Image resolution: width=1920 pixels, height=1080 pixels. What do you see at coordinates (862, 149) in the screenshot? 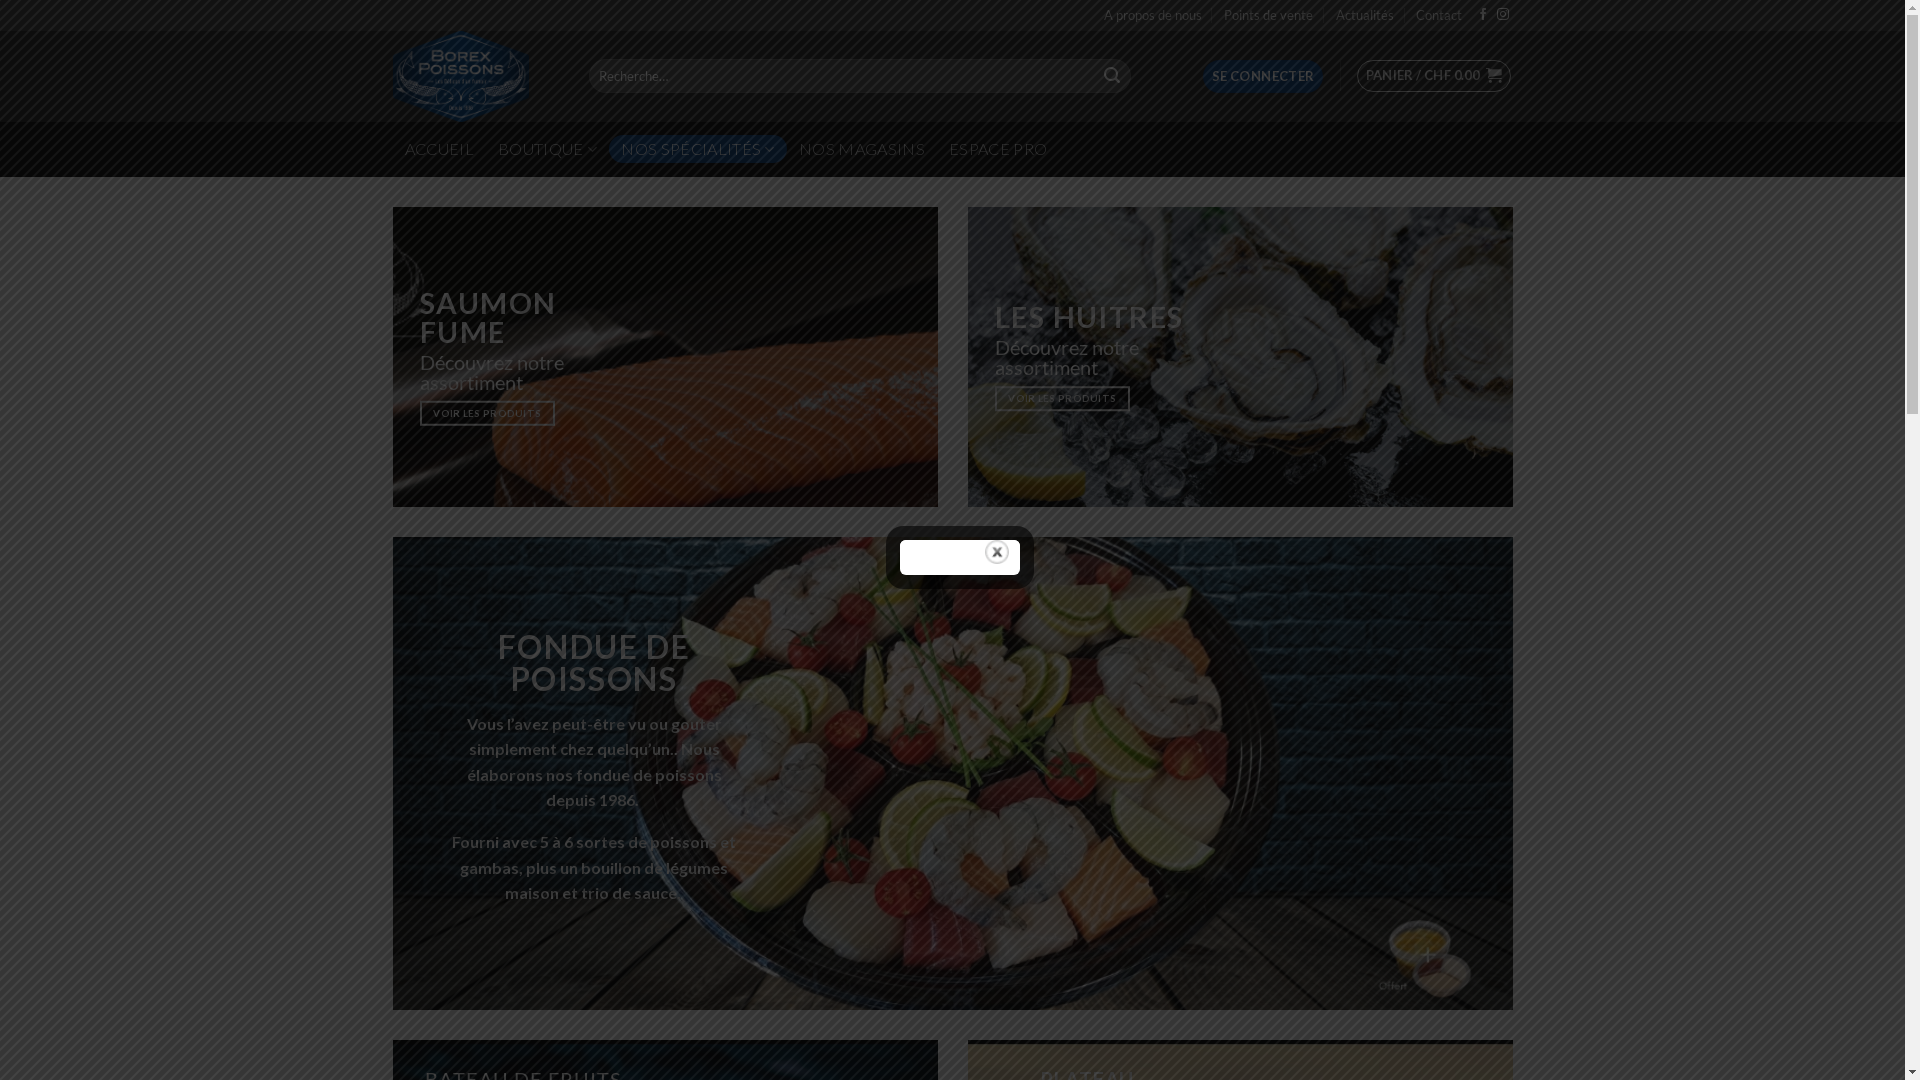
I see `NOS MAGASINS` at bounding box center [862, 149].